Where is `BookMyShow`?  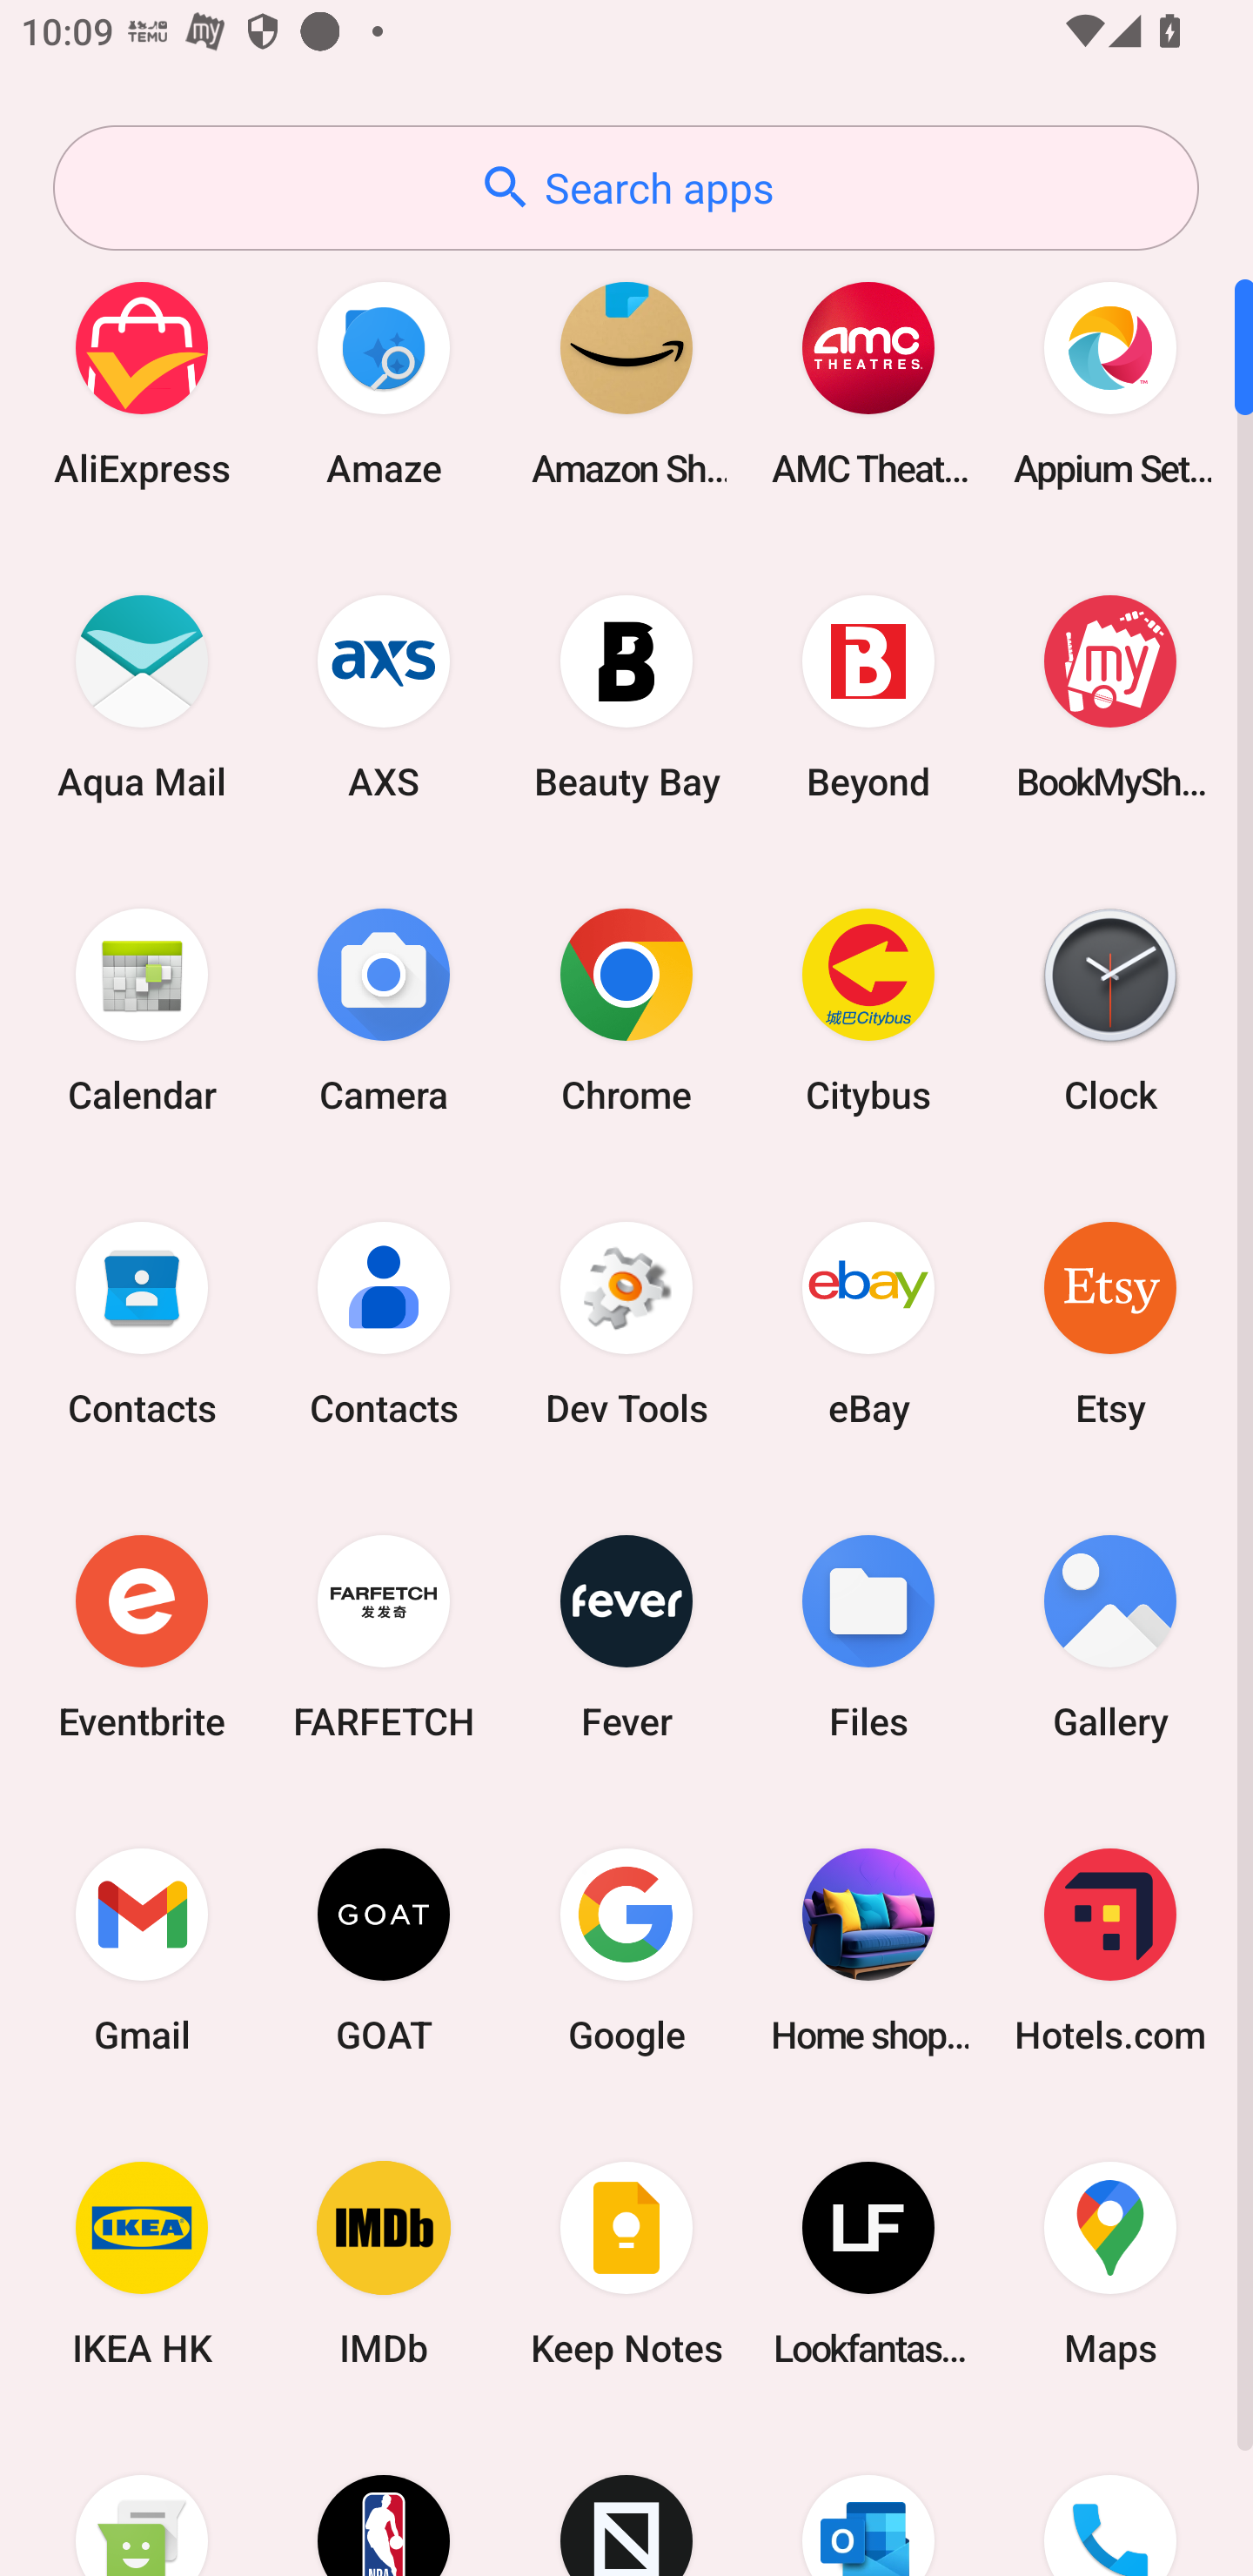 BookMyShow is located at coordinates (1110, 696).